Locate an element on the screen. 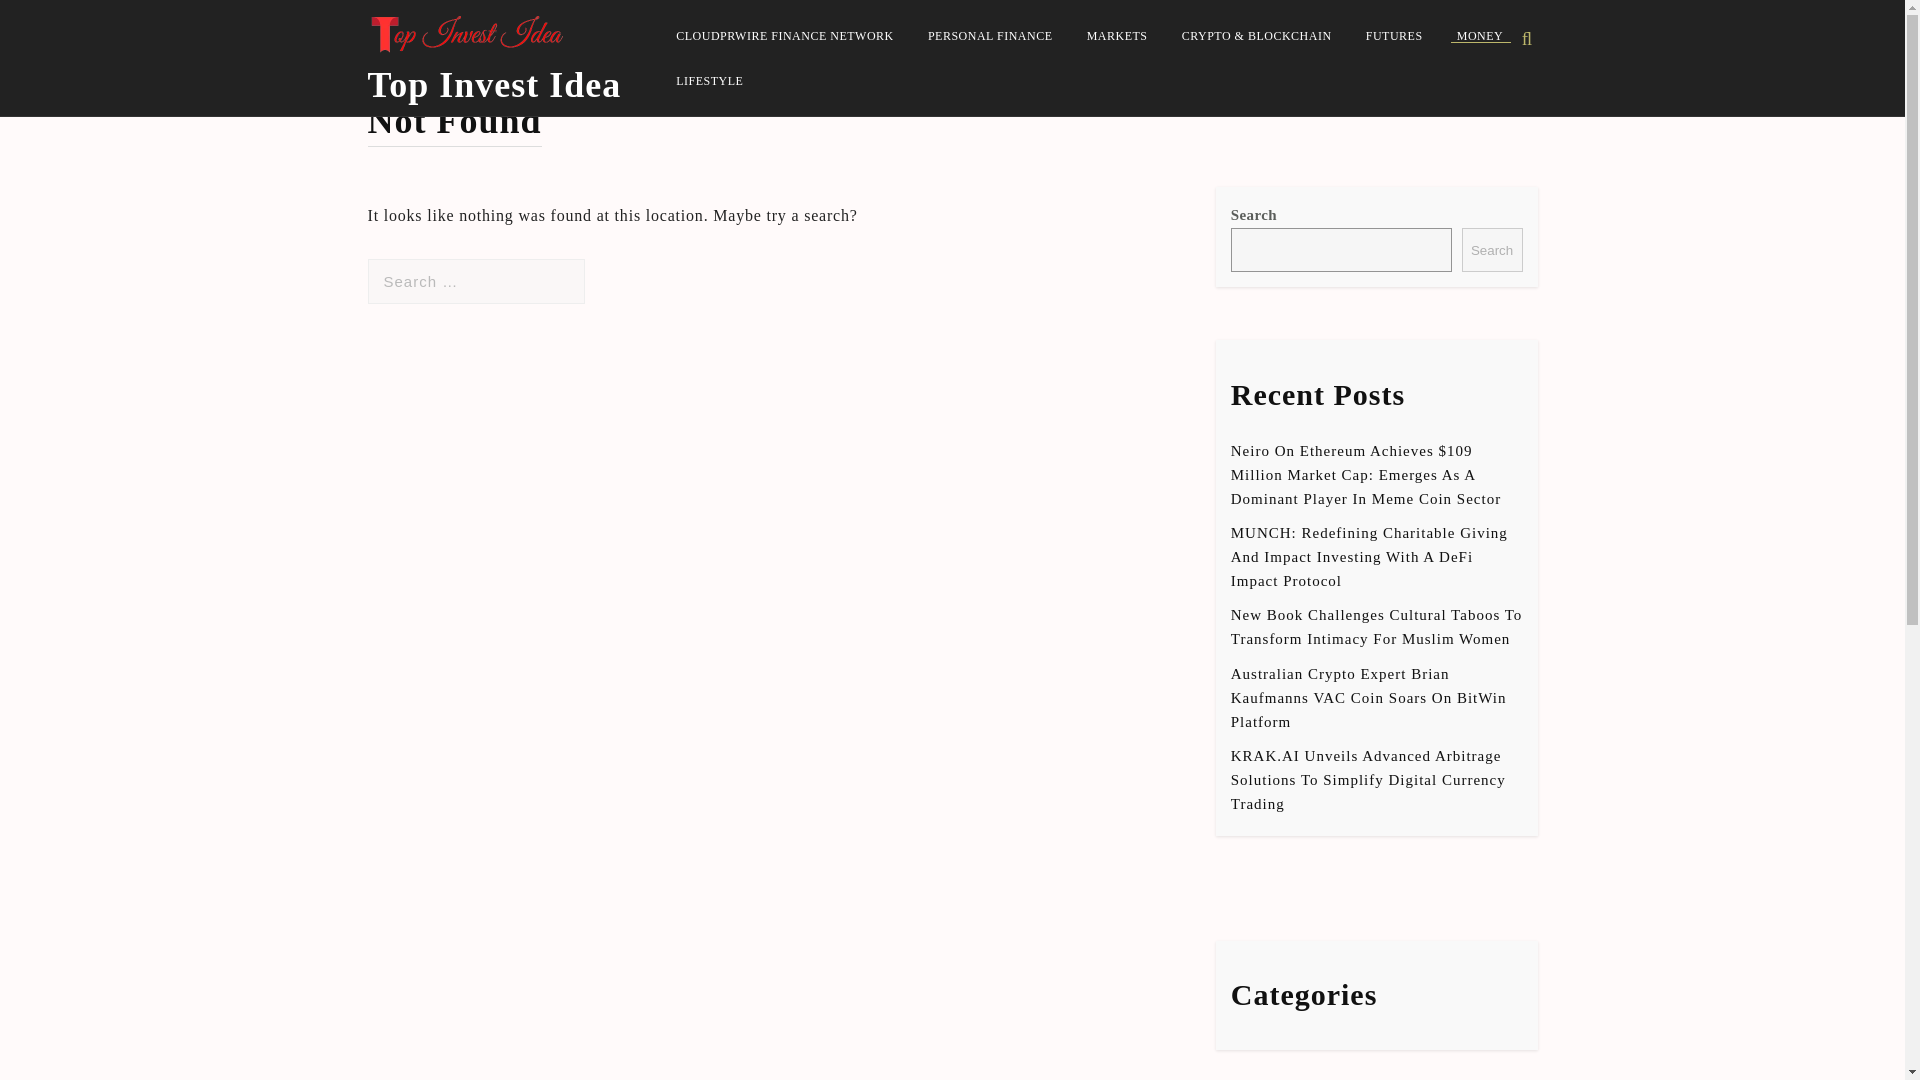 This screenshot has width=1920, height=1080. FUTURES is located at coordinates (1394, 36).